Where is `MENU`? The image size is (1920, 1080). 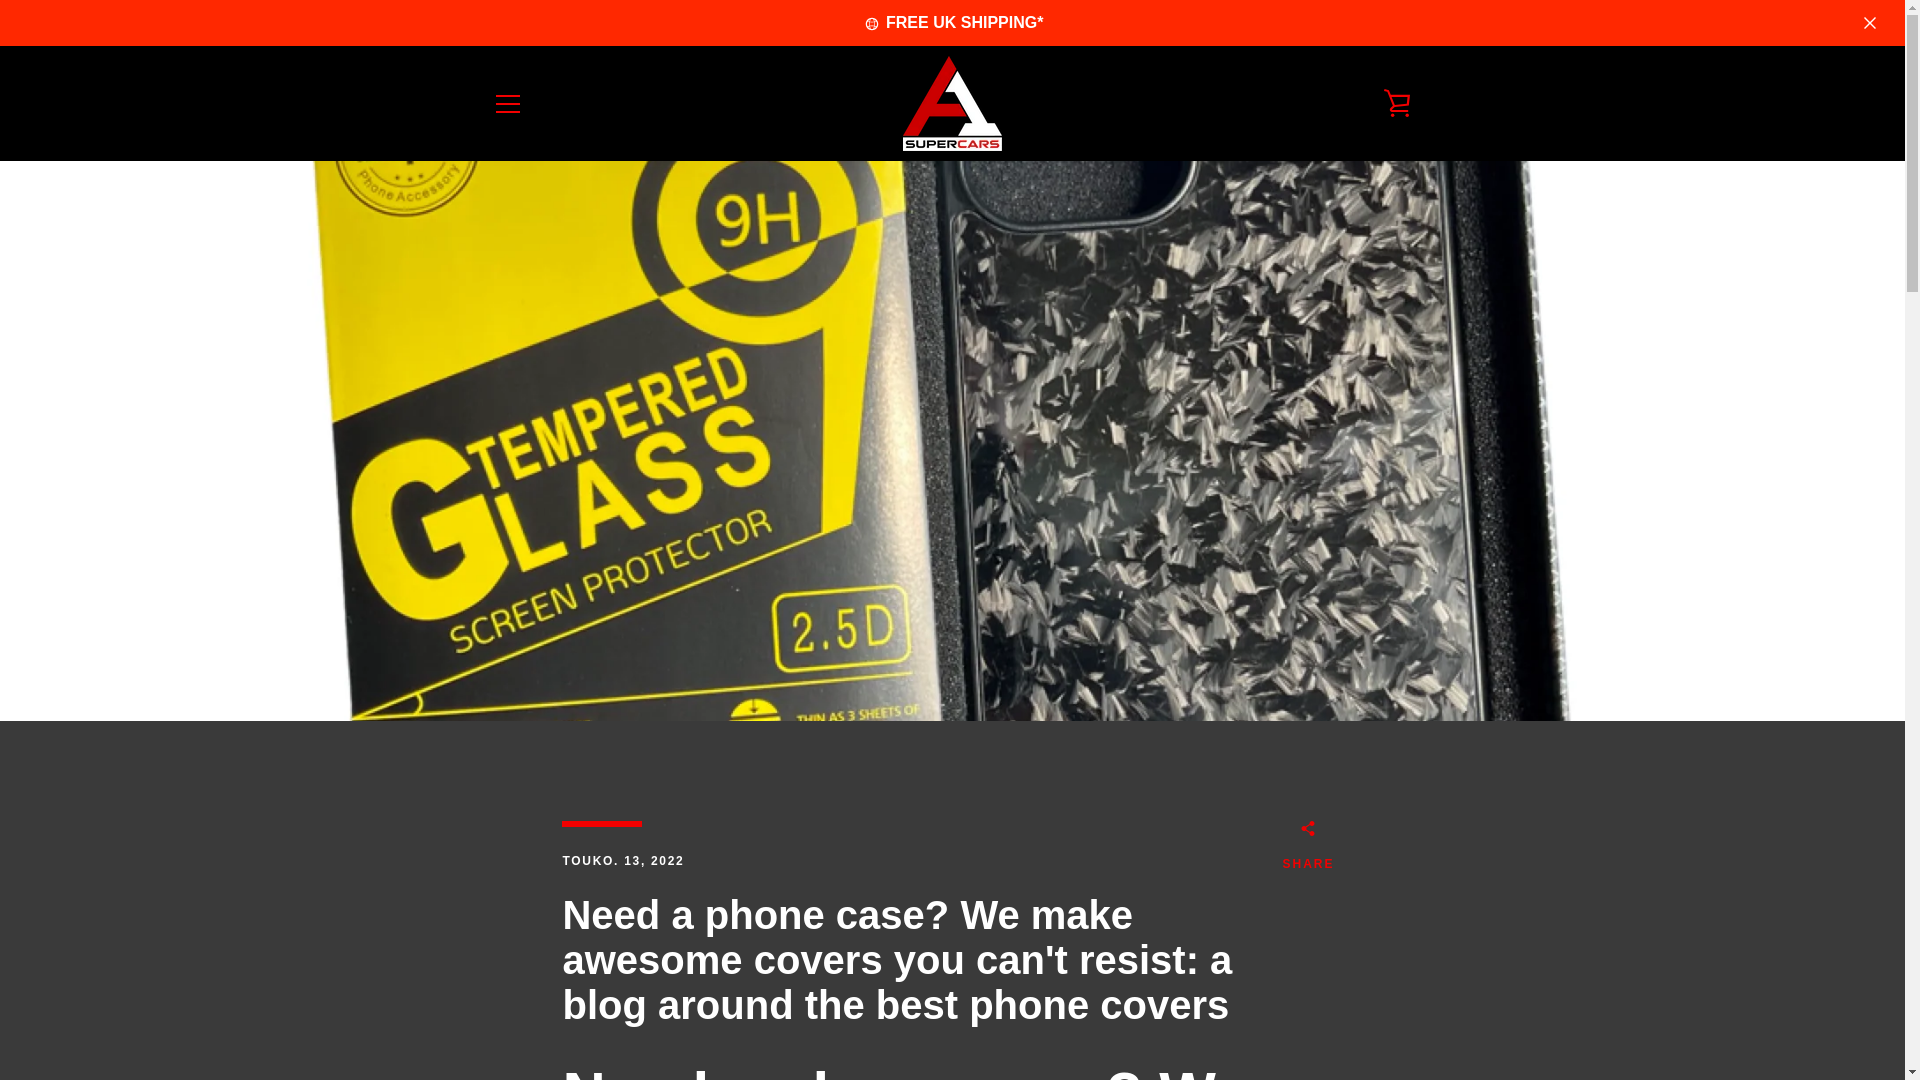
MENU is located at coordinates (506, 102).